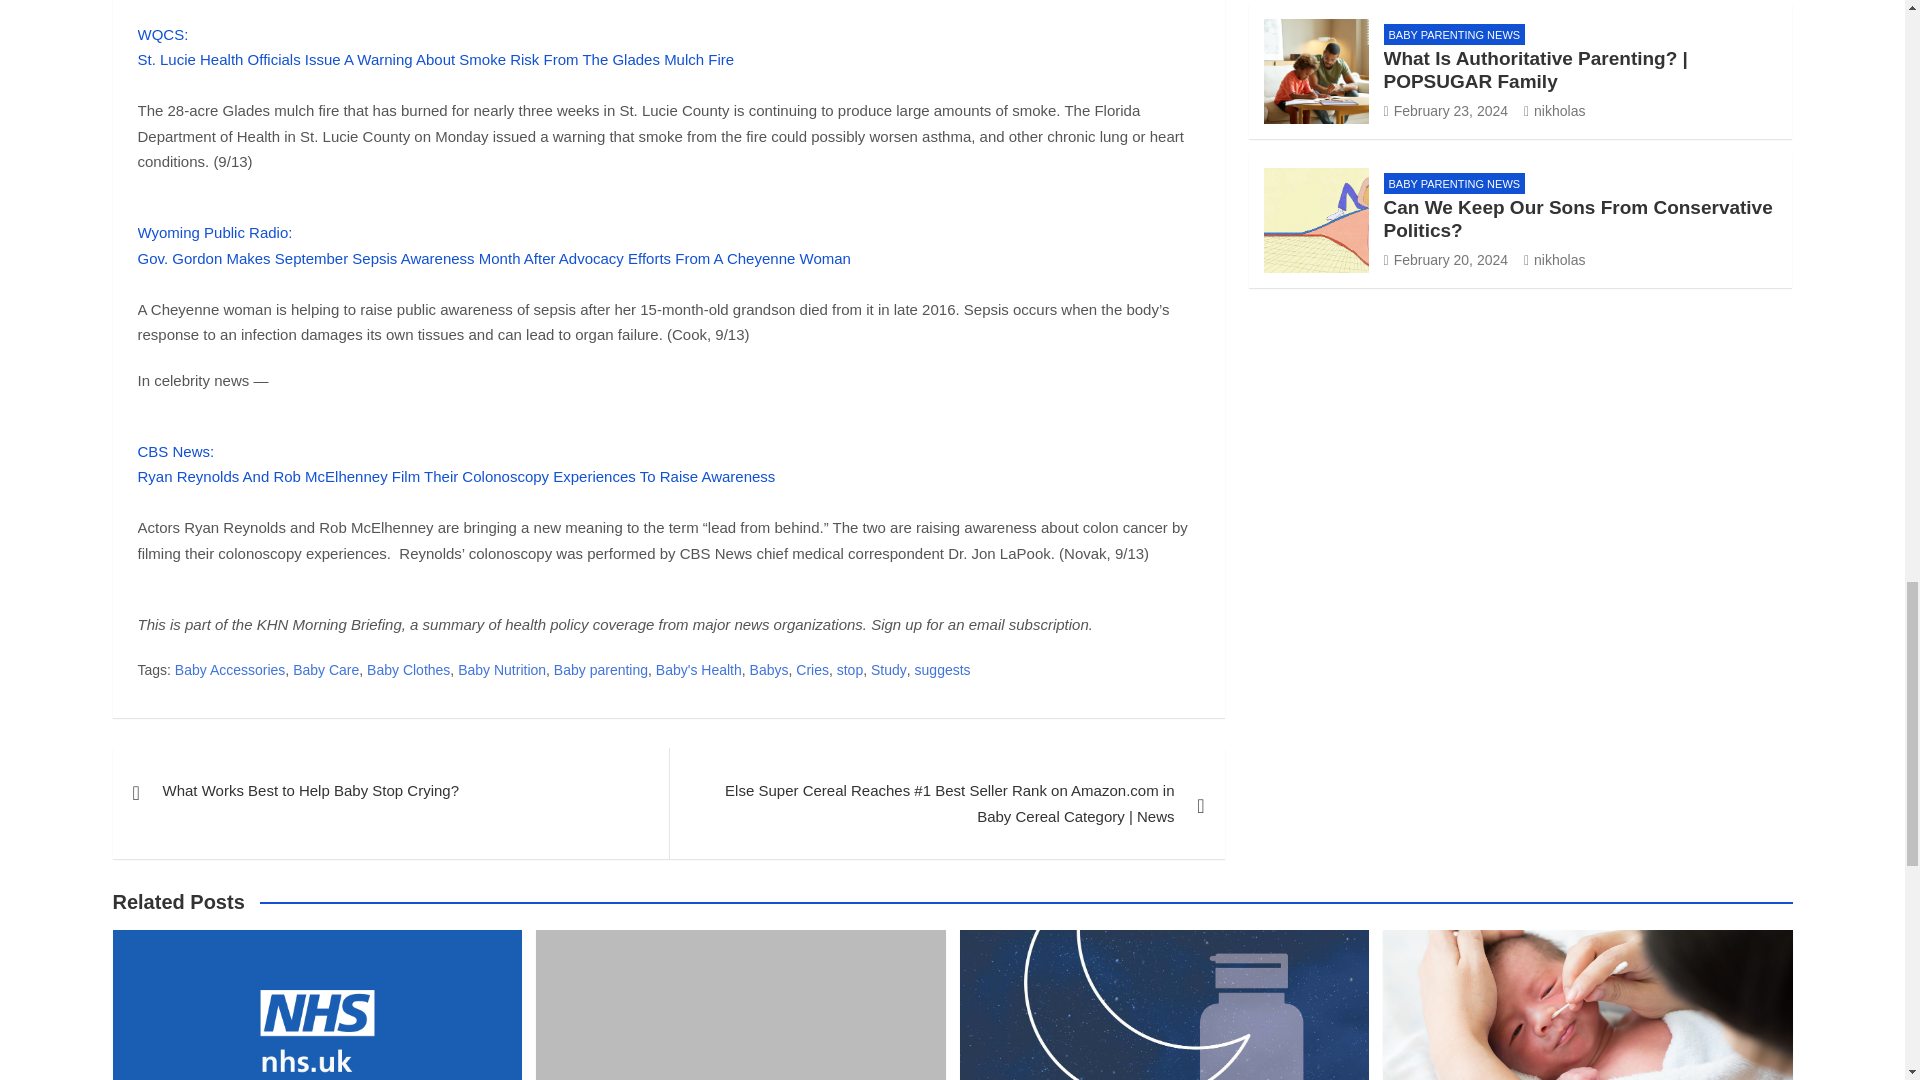 This screenshot has height=1080, width=1920. Describe the element at coordinates (390, 790) in the screenshot. I see `What Works Best to Help Baby Stop Crying?` at that location.